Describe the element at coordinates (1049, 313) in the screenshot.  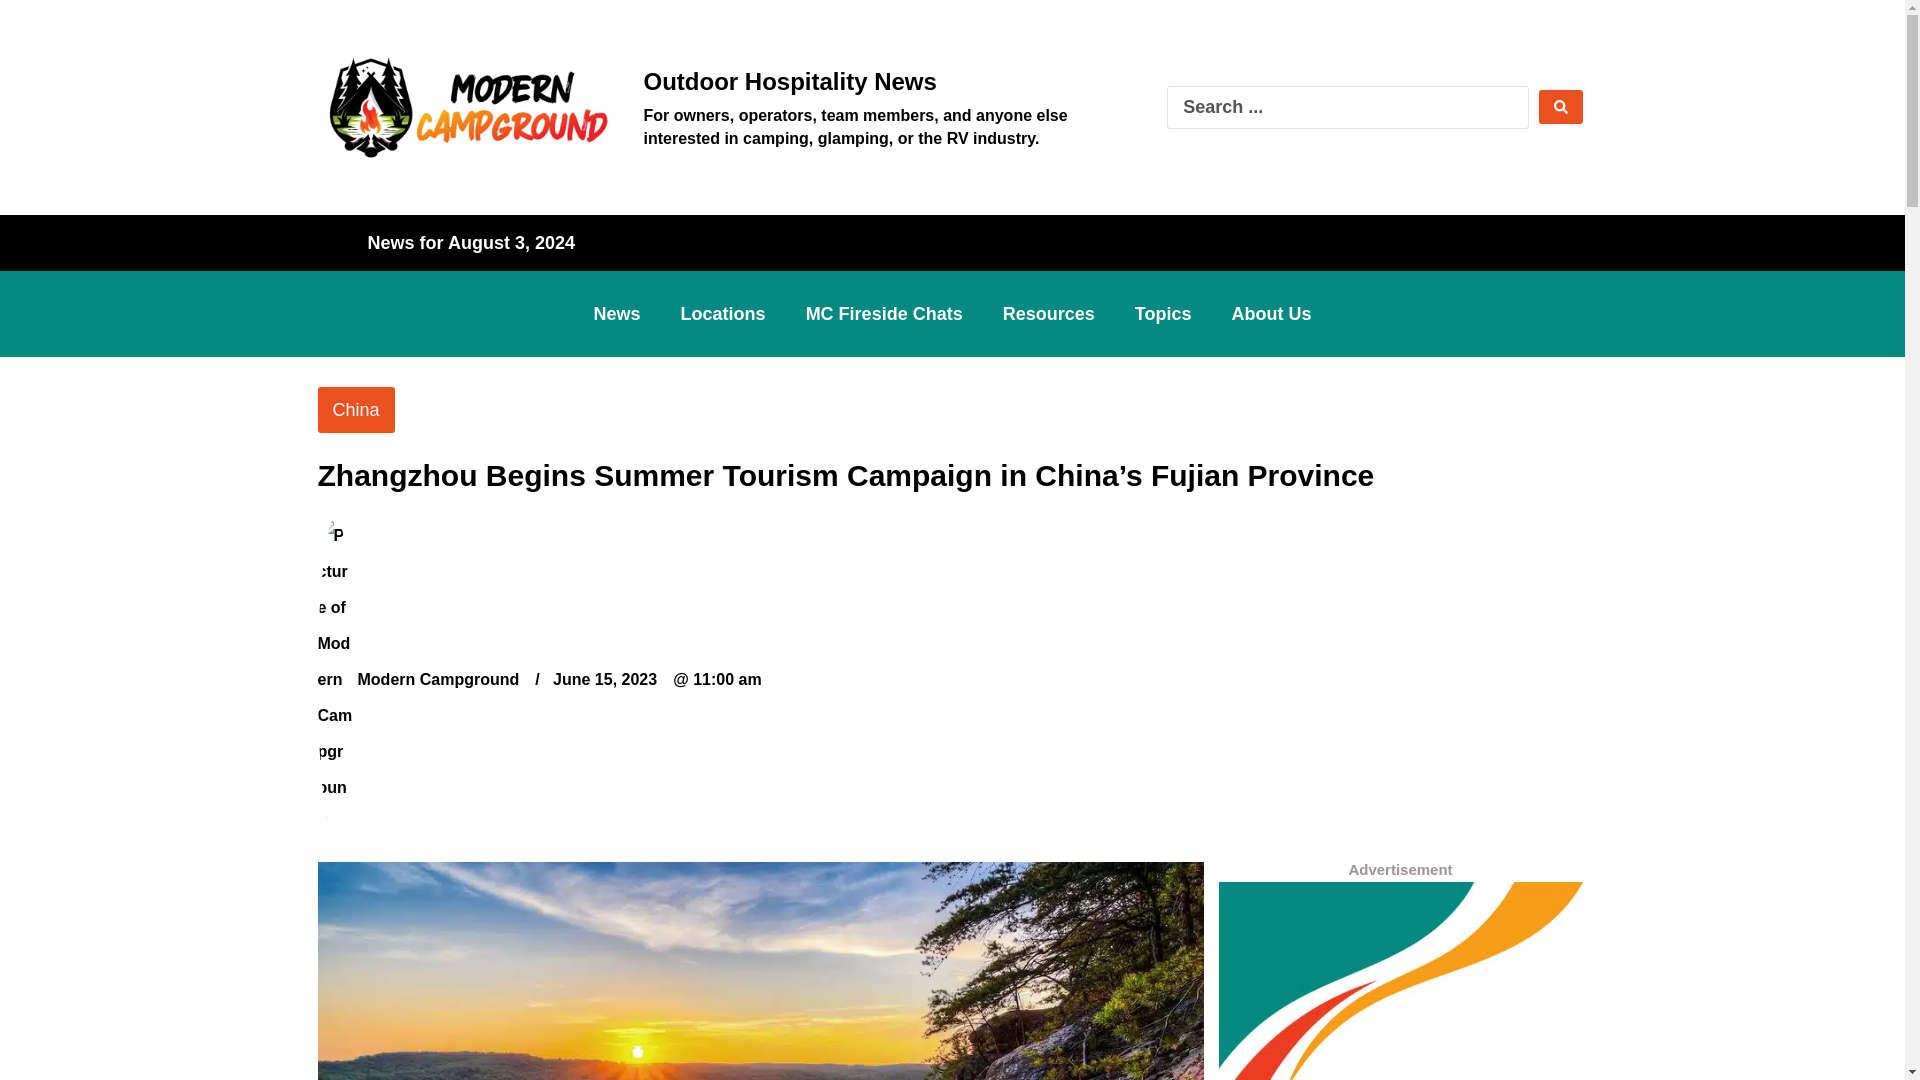
I see `Resources` at that location.